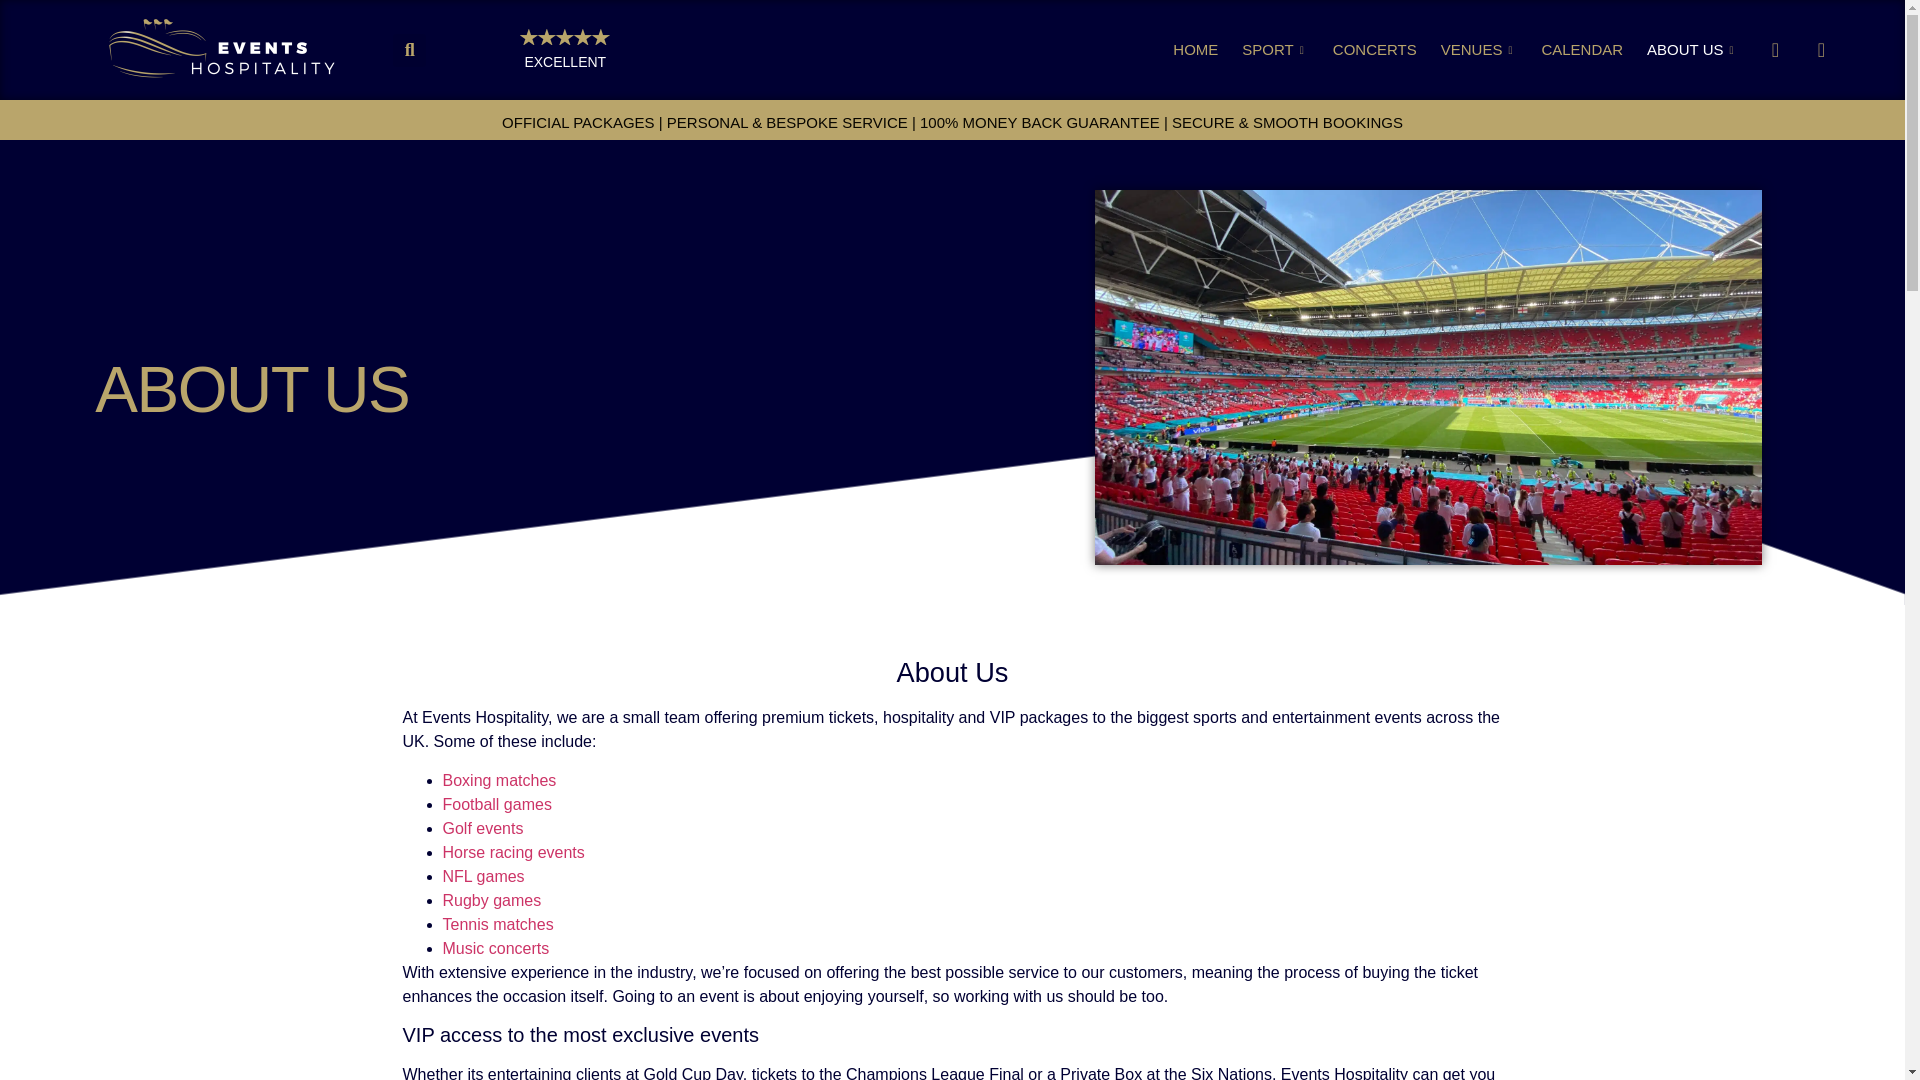 This screenshot has width=1920, height=1080. Describe the element at coordinates (1374, 49) in the screenshot. I see `CONCERTS` at that location.